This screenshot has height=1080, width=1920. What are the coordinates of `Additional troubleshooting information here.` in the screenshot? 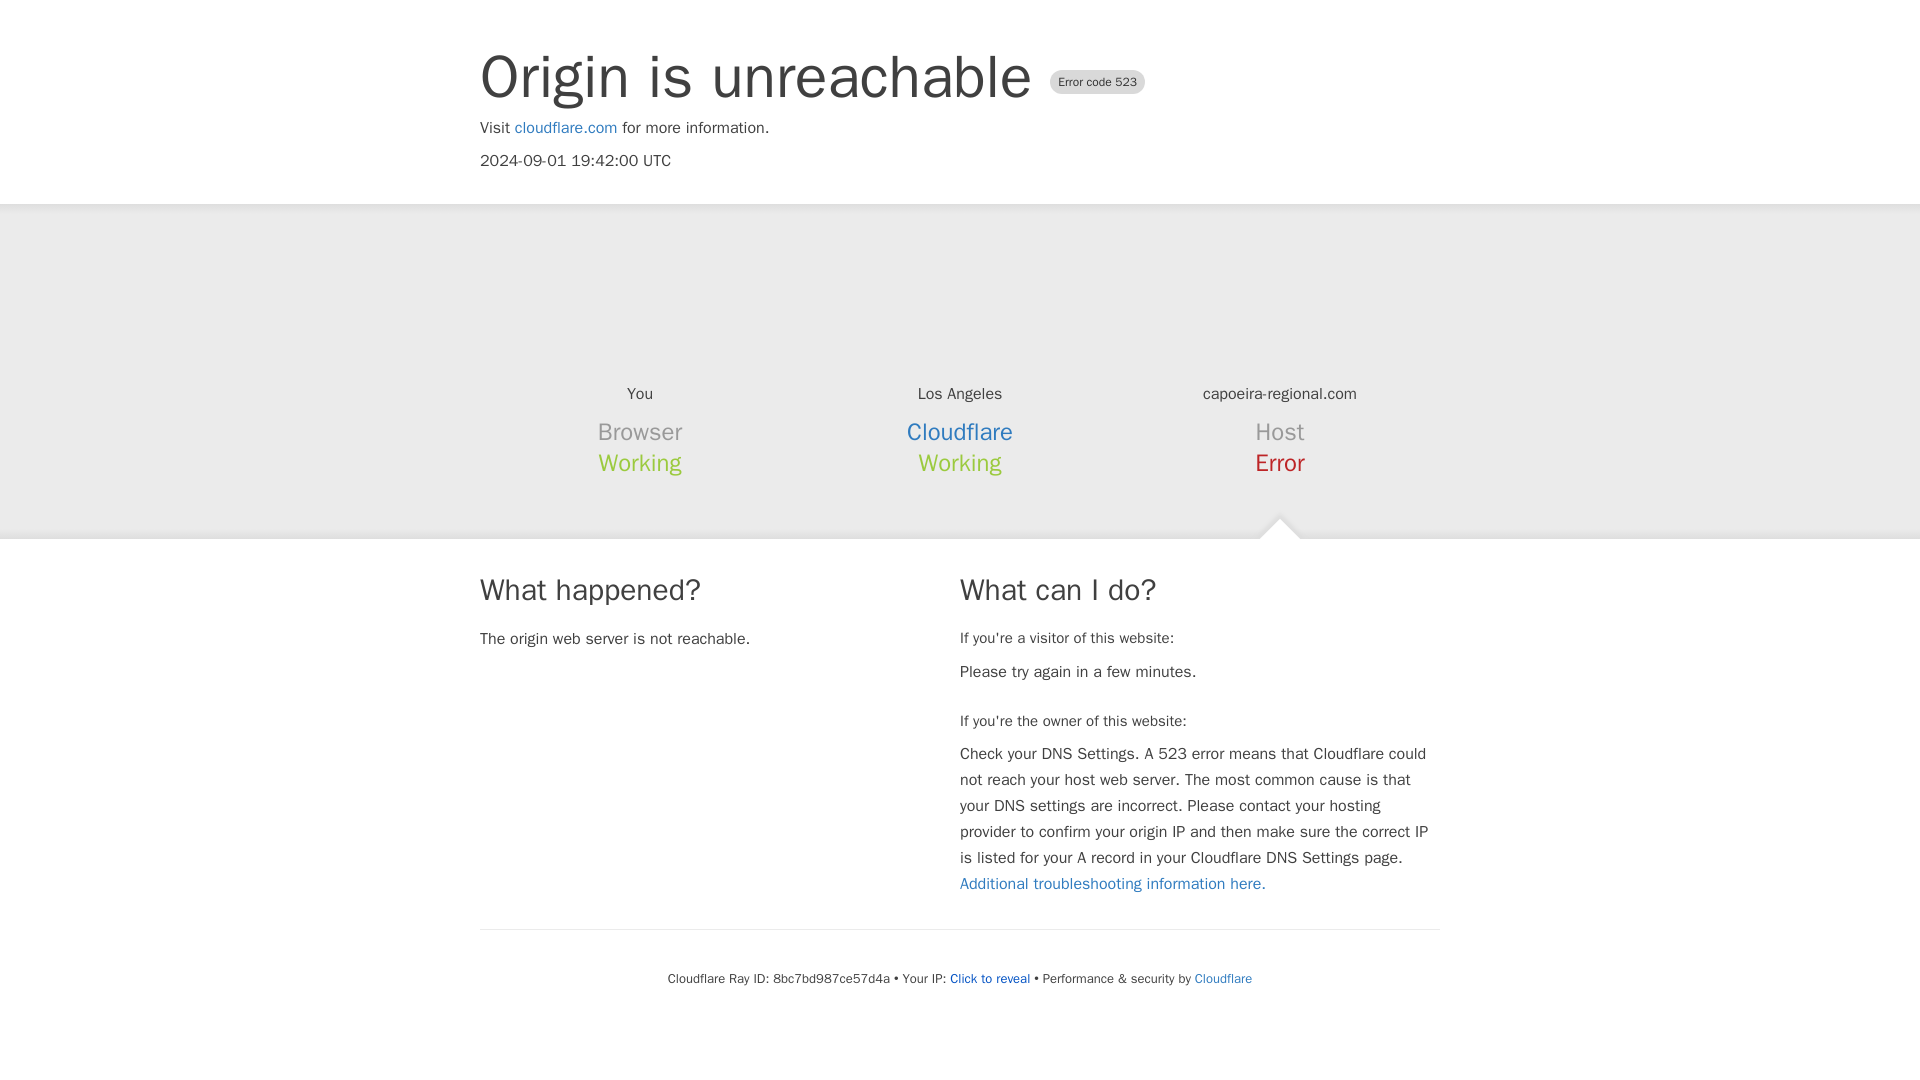 It's located at (1112, 884).